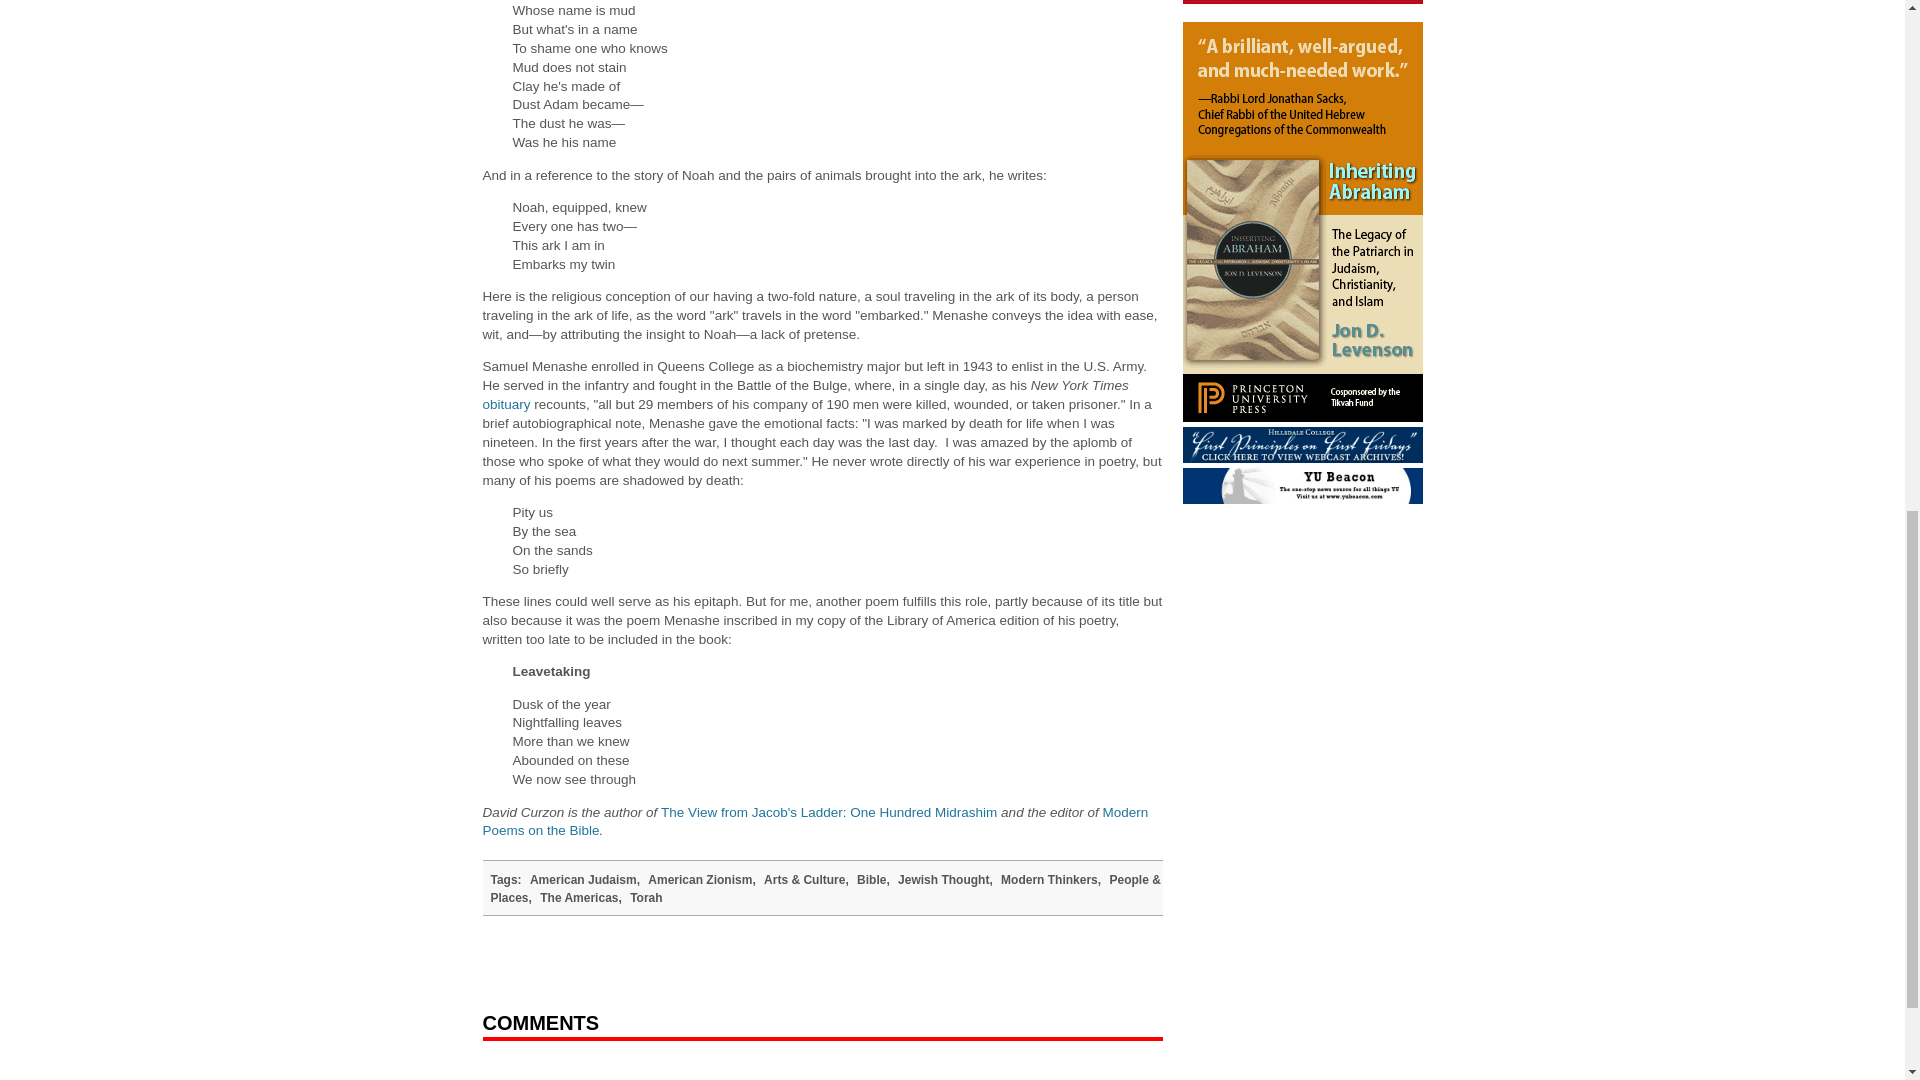 Image resolution: width=1920 pixels, height=1080 pixels. Describe the element at coordinates (646, 898) in the screenshot. I see `Torah` at that location.